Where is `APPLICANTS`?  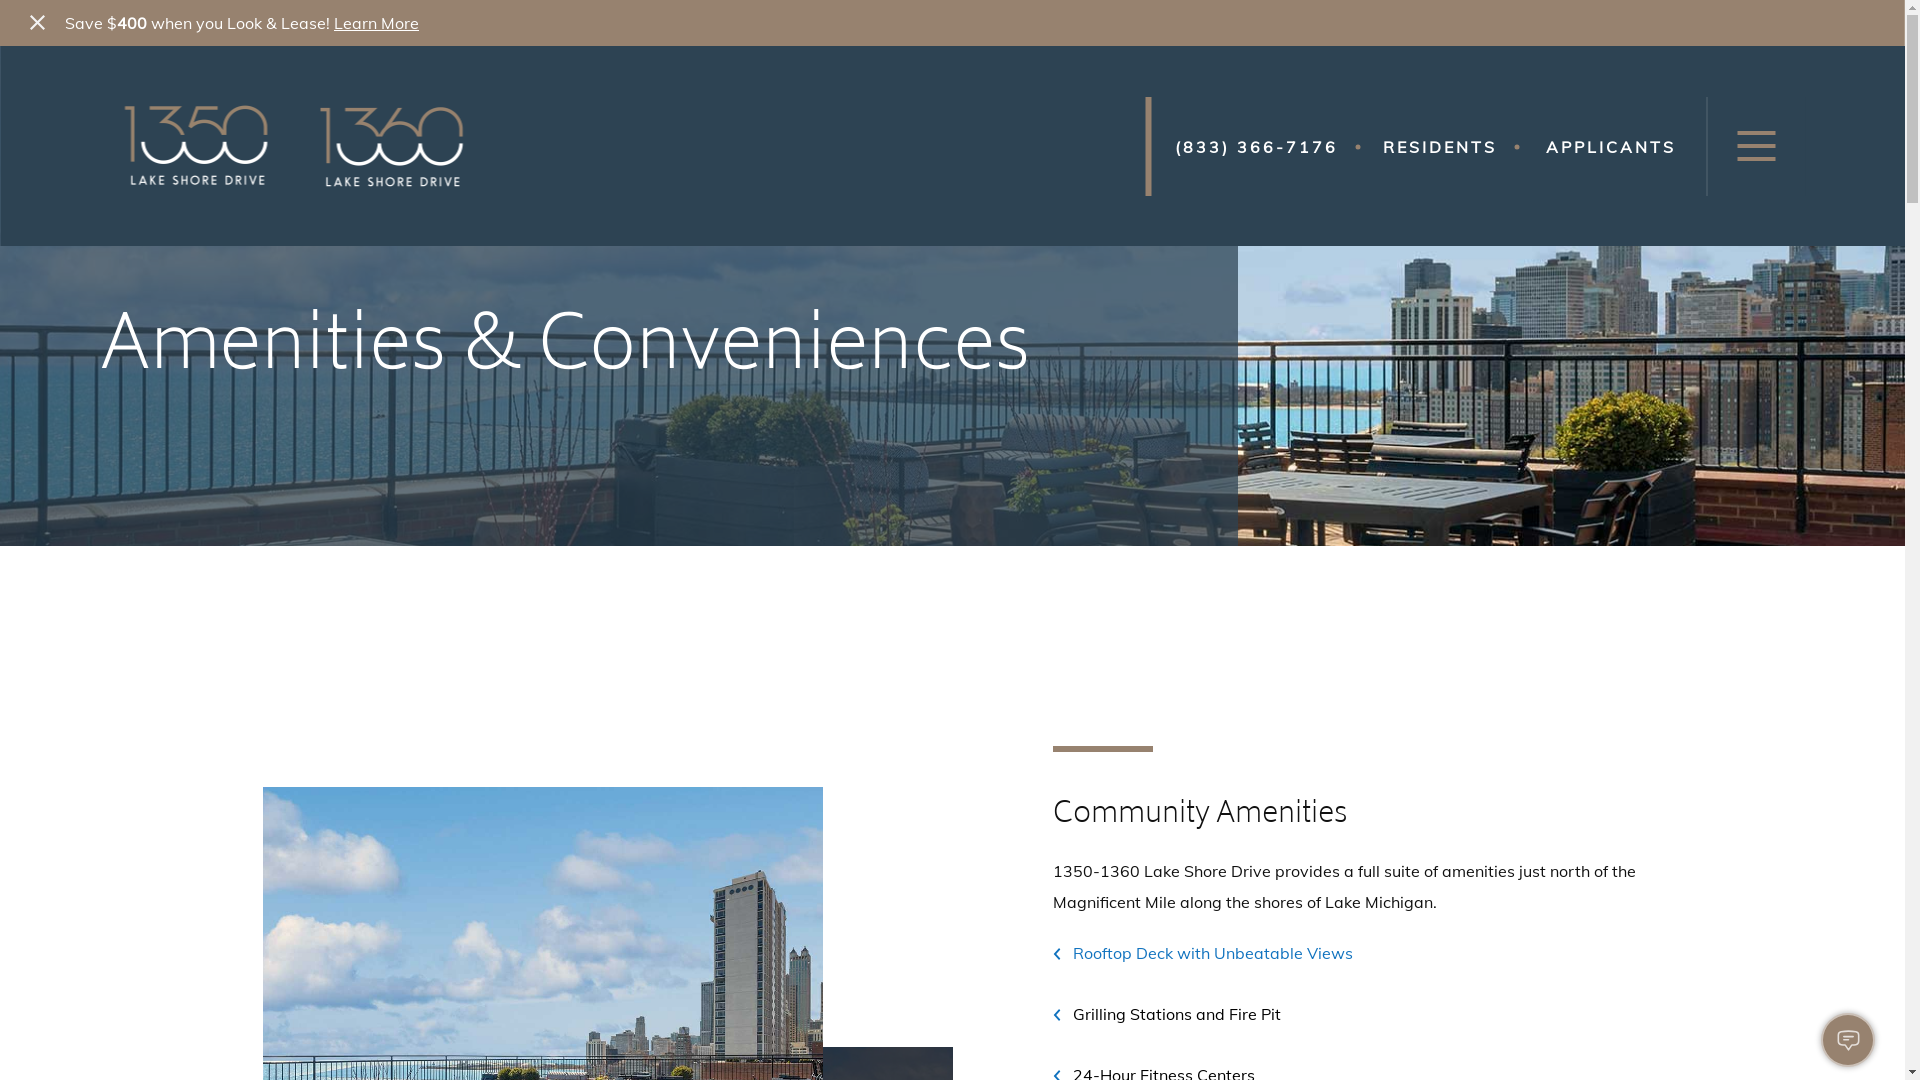
APPLICANTS is located at coordinates (1611, 146).